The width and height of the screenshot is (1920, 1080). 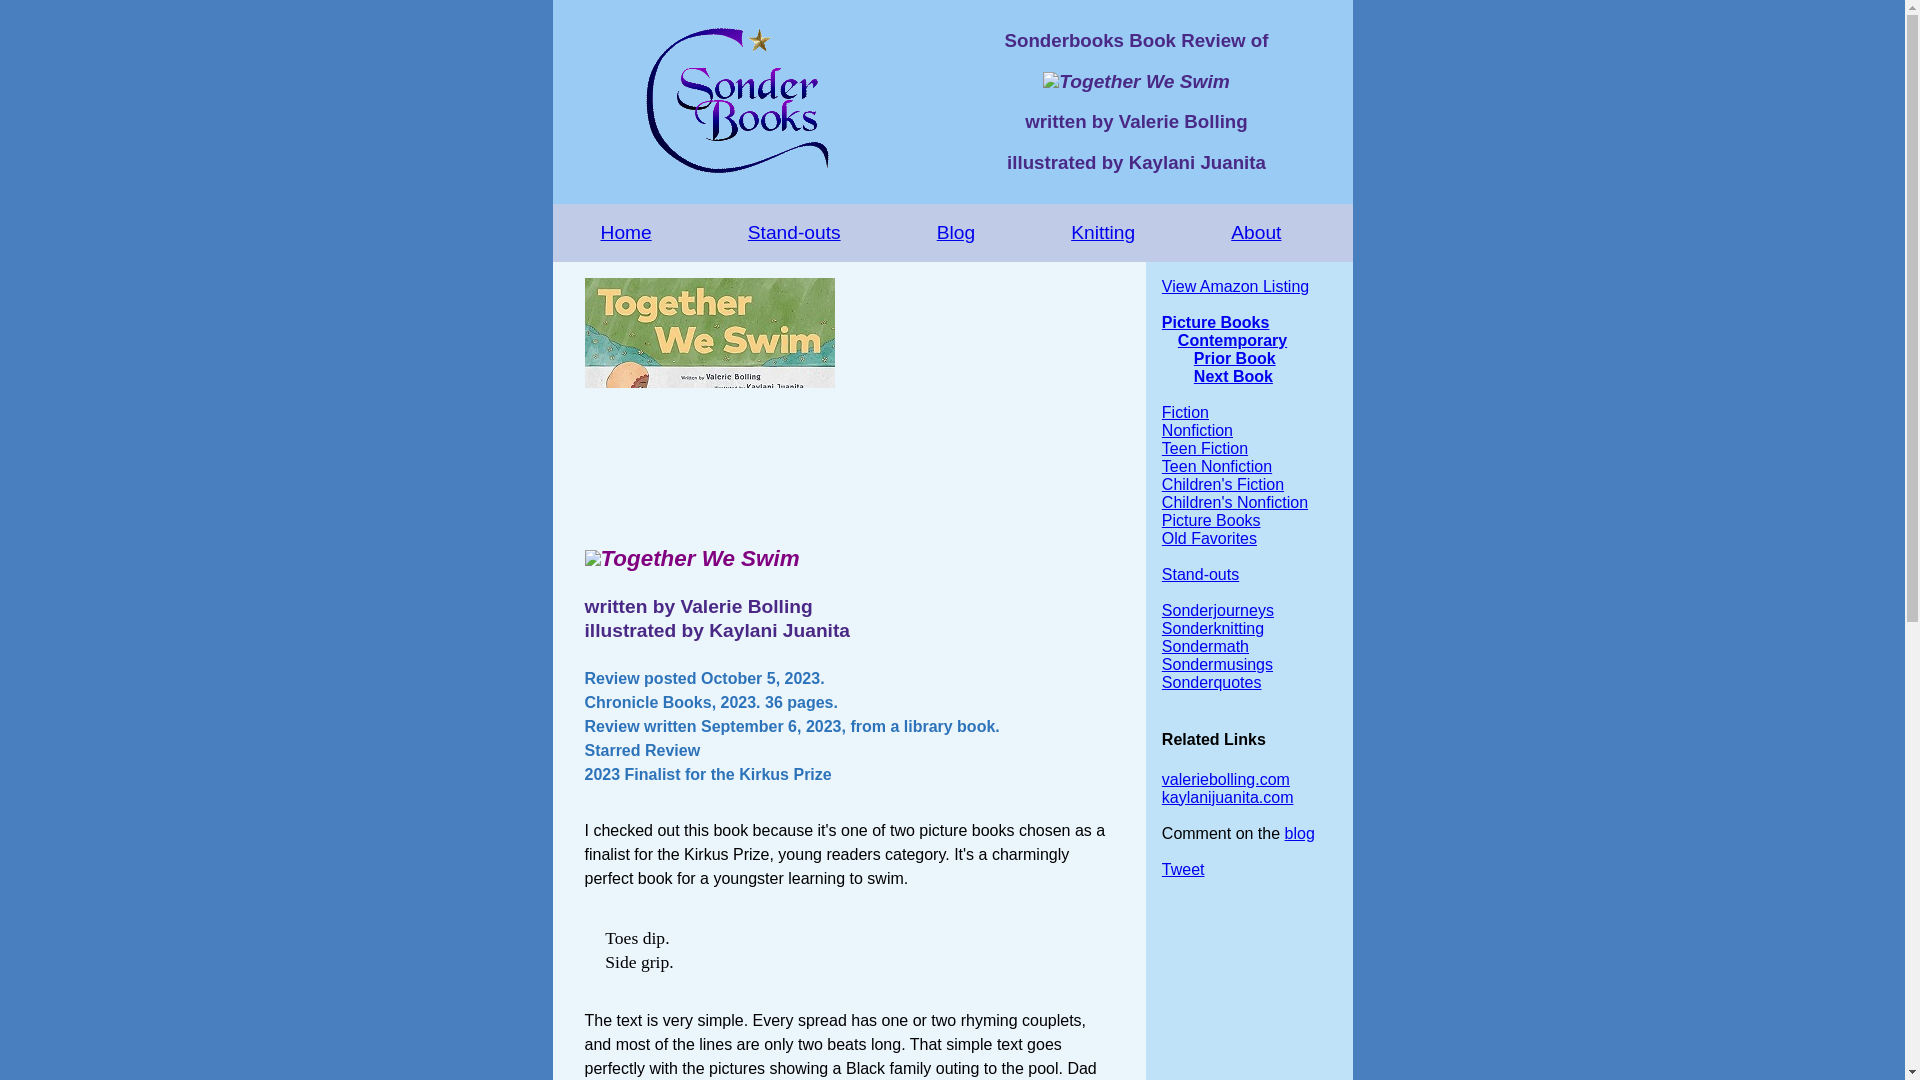 What do you see at coordinates (1204, 448) in the screenshot?
I see `Teen Fiction` at bounding box center [1204, 448].